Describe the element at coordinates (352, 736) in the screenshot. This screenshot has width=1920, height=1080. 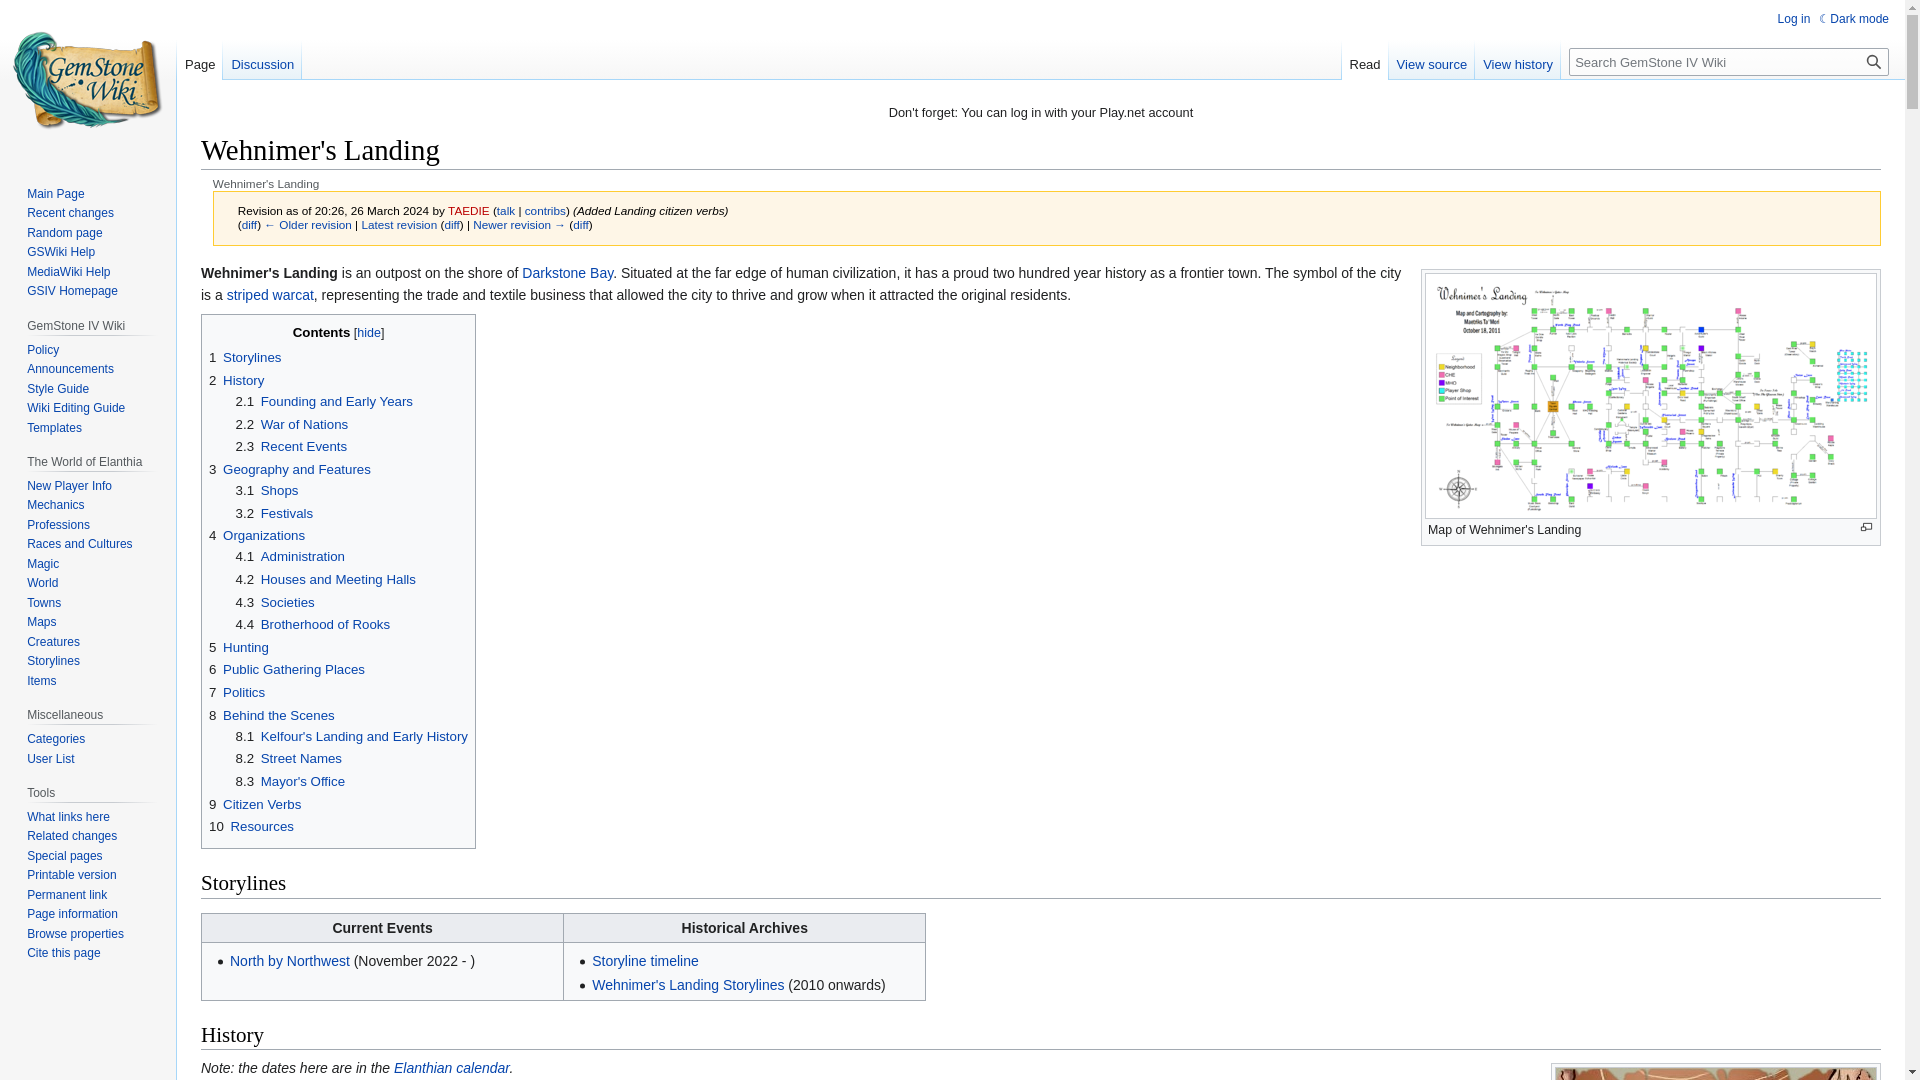
I see `8.1 Kelfour's Landing and Early History` at that location.